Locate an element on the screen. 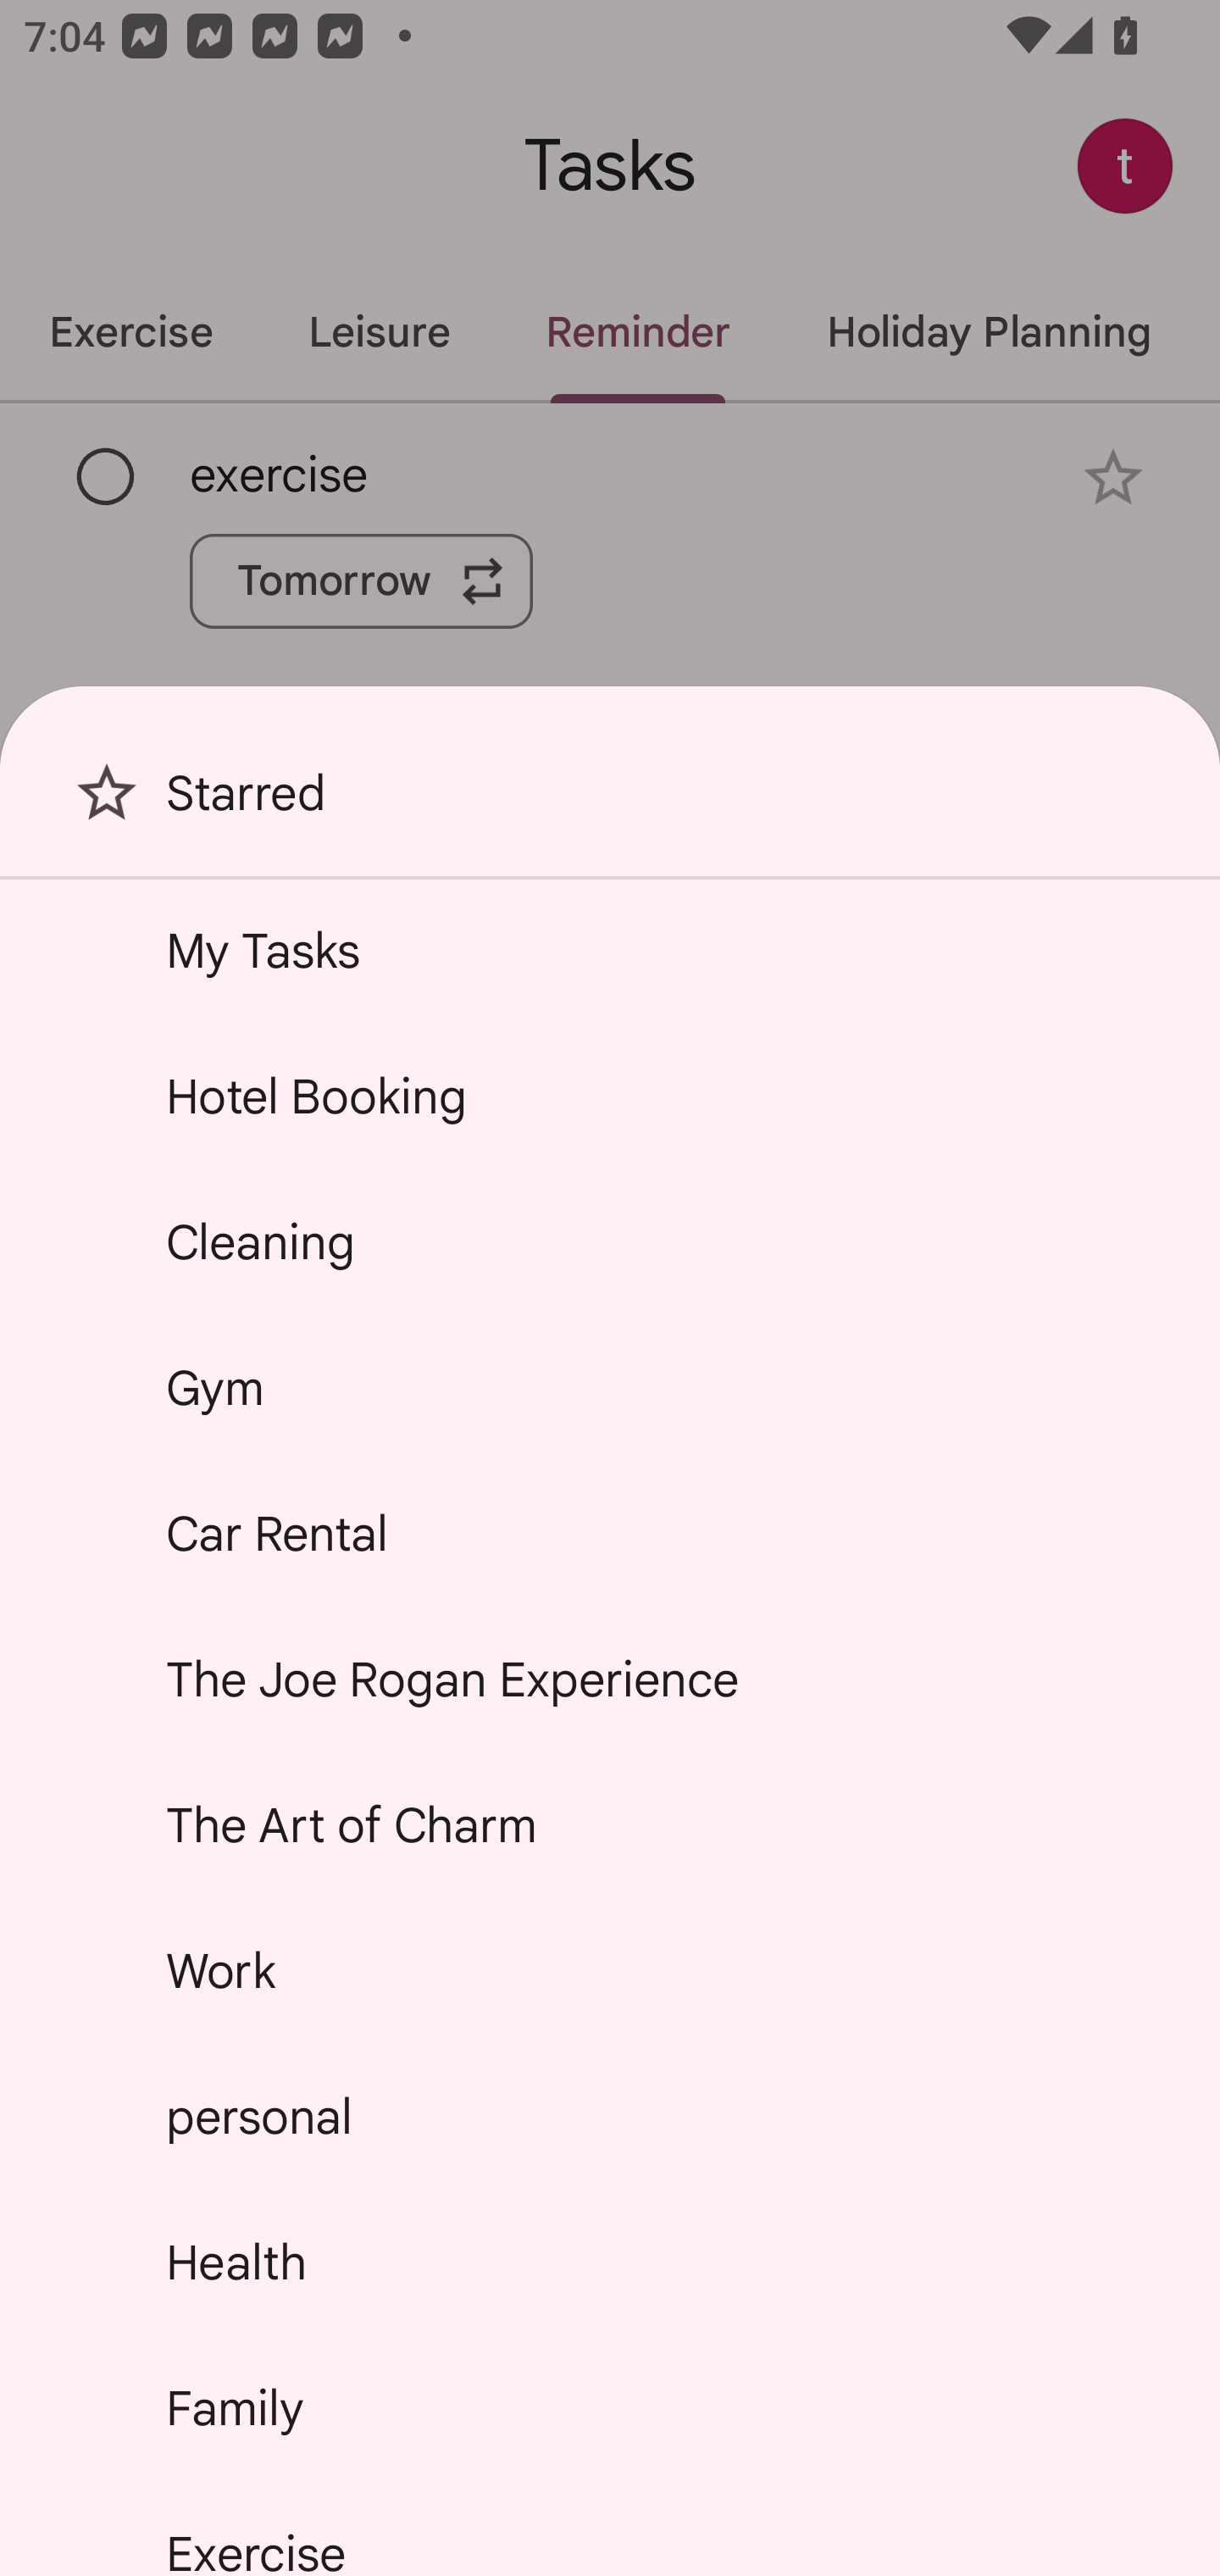 This screenshot has height=2576, width=1220. Cleaning is located at coordinates (610, 1242).